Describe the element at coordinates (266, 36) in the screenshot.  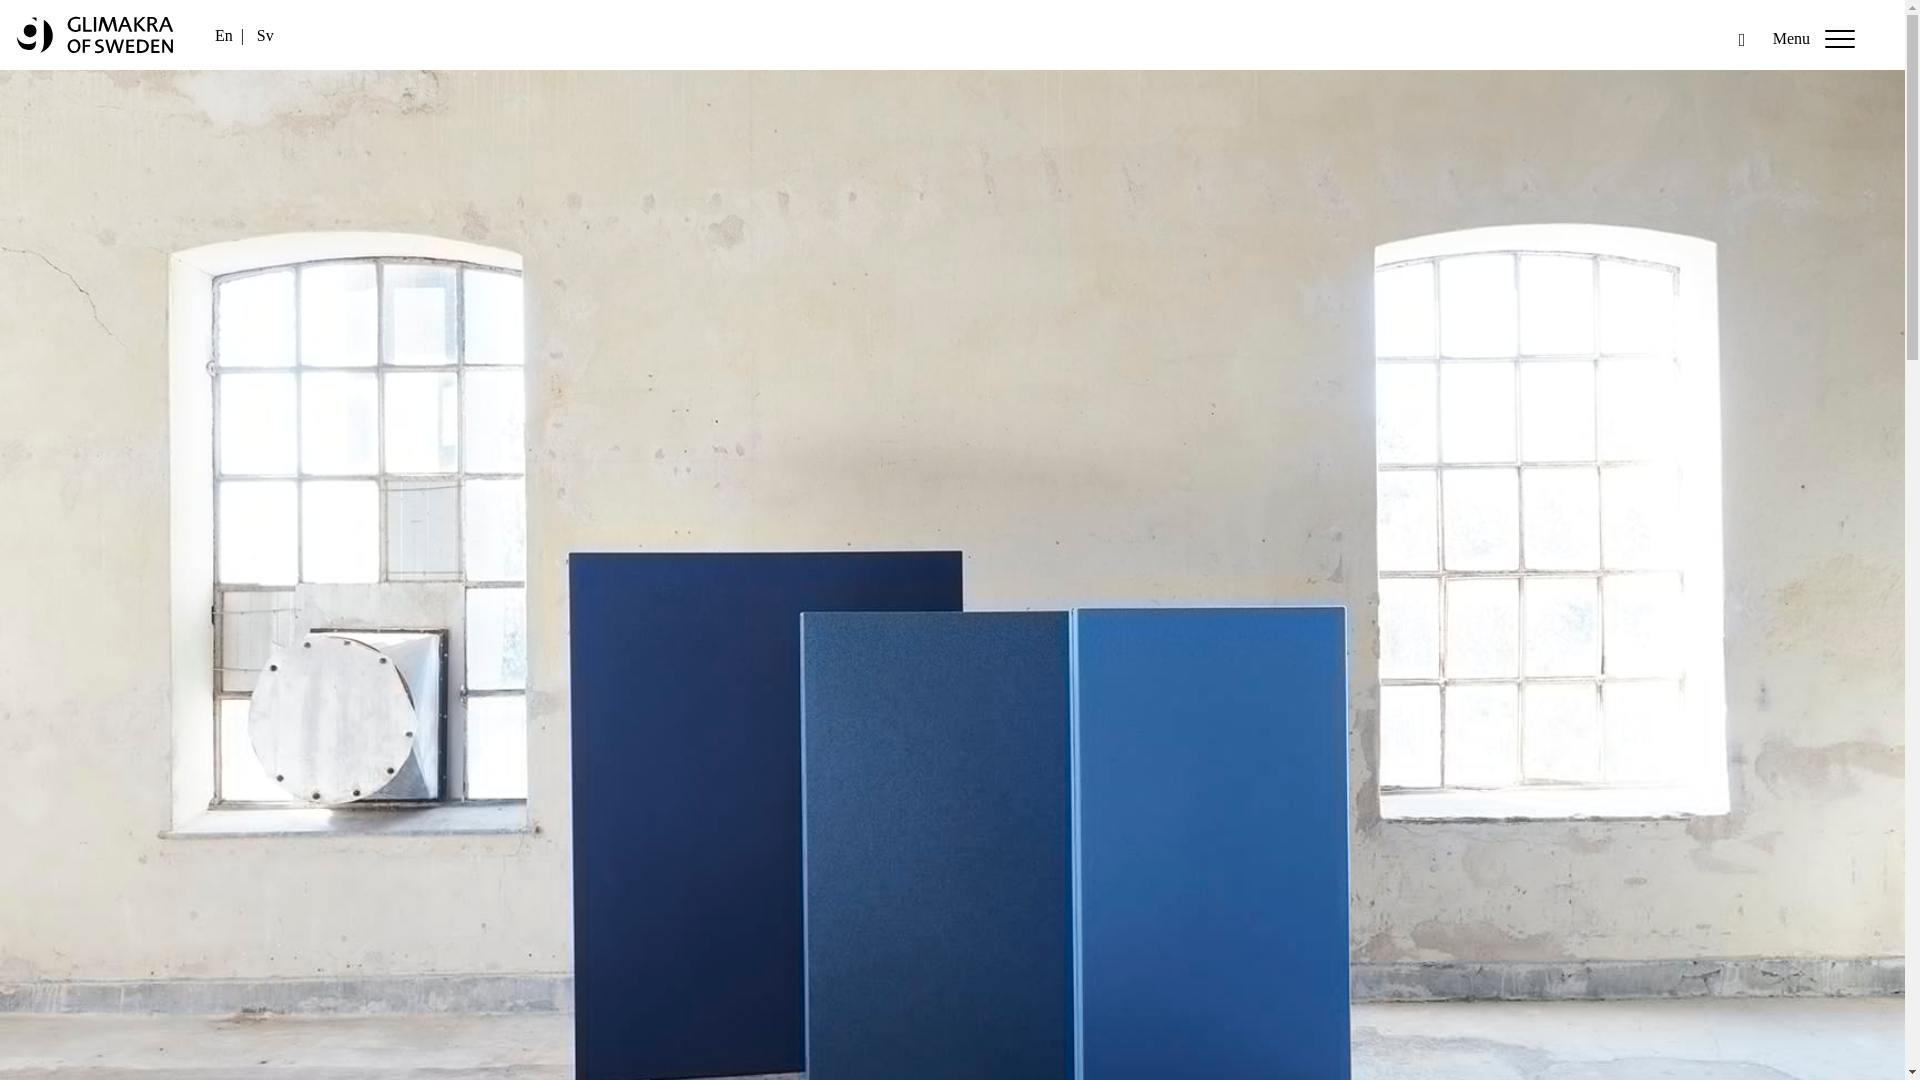
I see `Sv` at that location.